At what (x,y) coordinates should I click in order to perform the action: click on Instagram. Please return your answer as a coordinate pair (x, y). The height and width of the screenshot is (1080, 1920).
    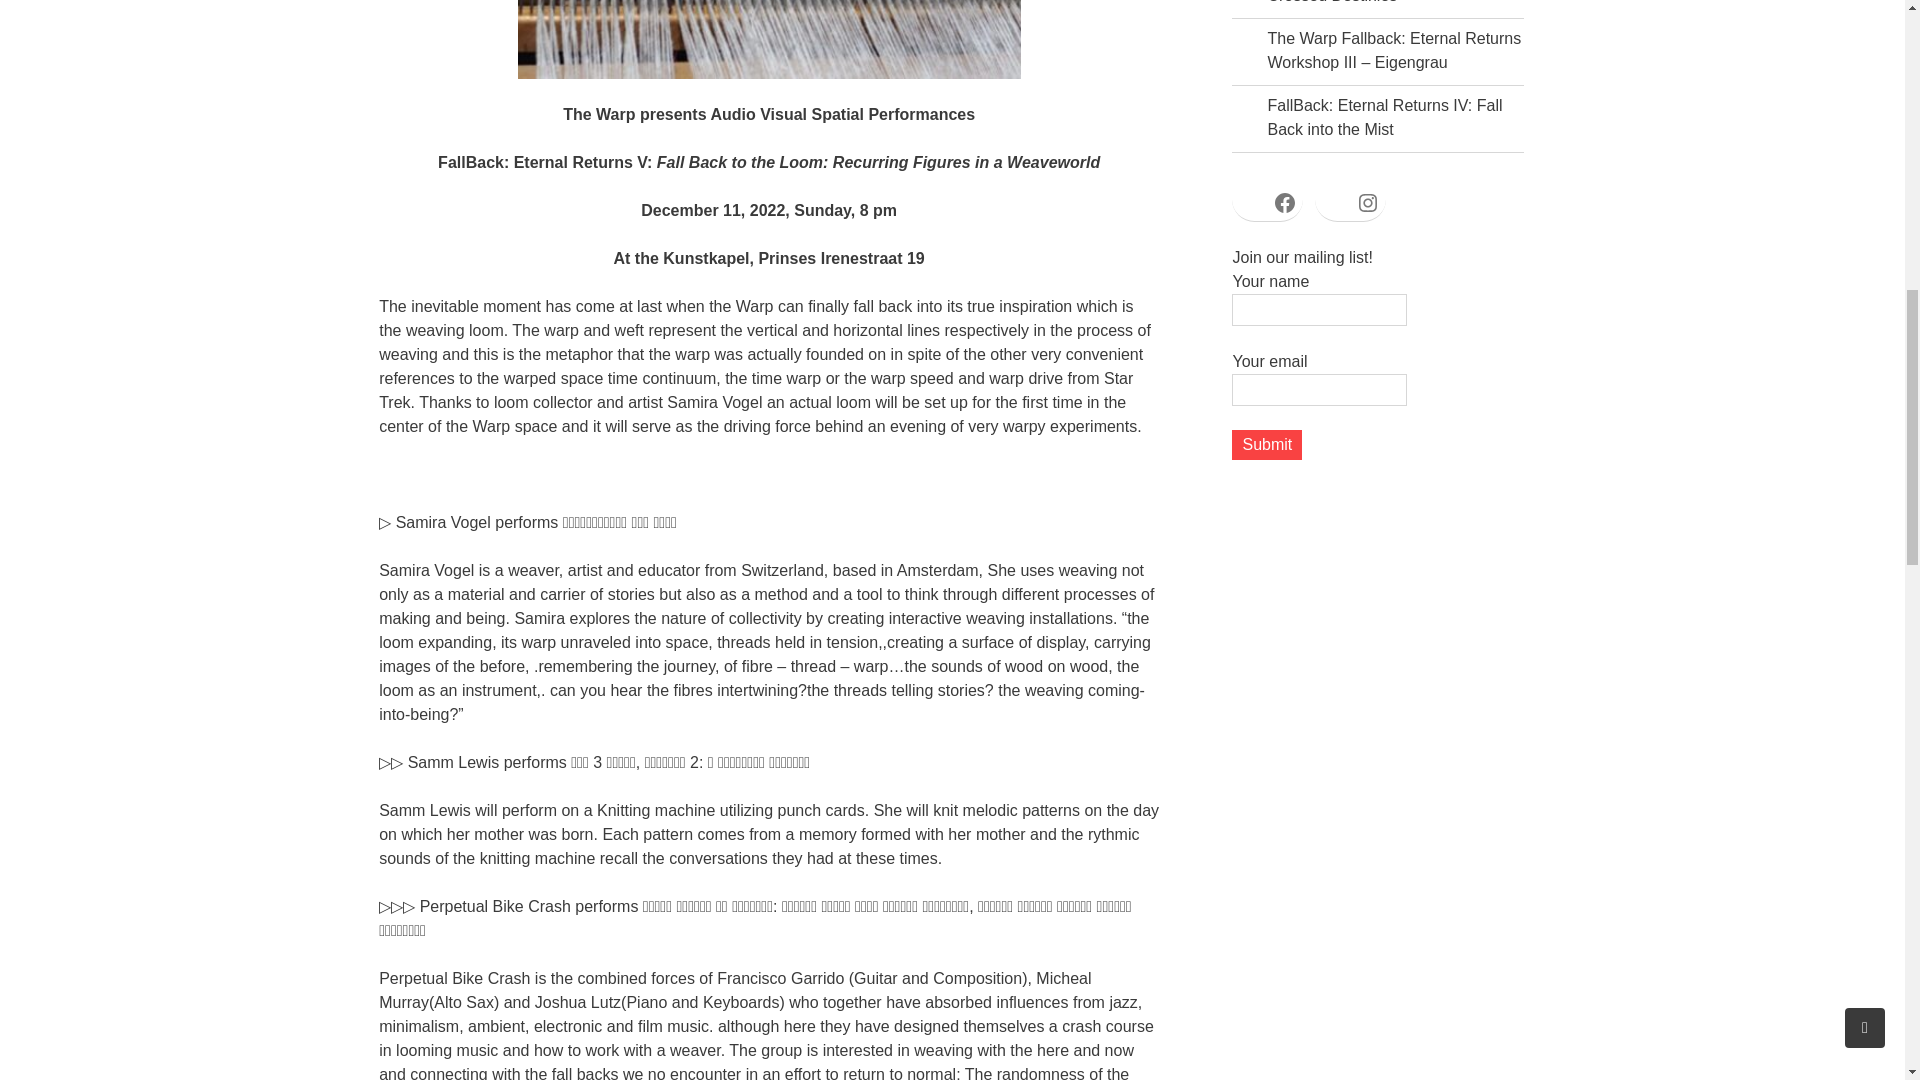
    Looking at the image, I should click on (1368, 202).